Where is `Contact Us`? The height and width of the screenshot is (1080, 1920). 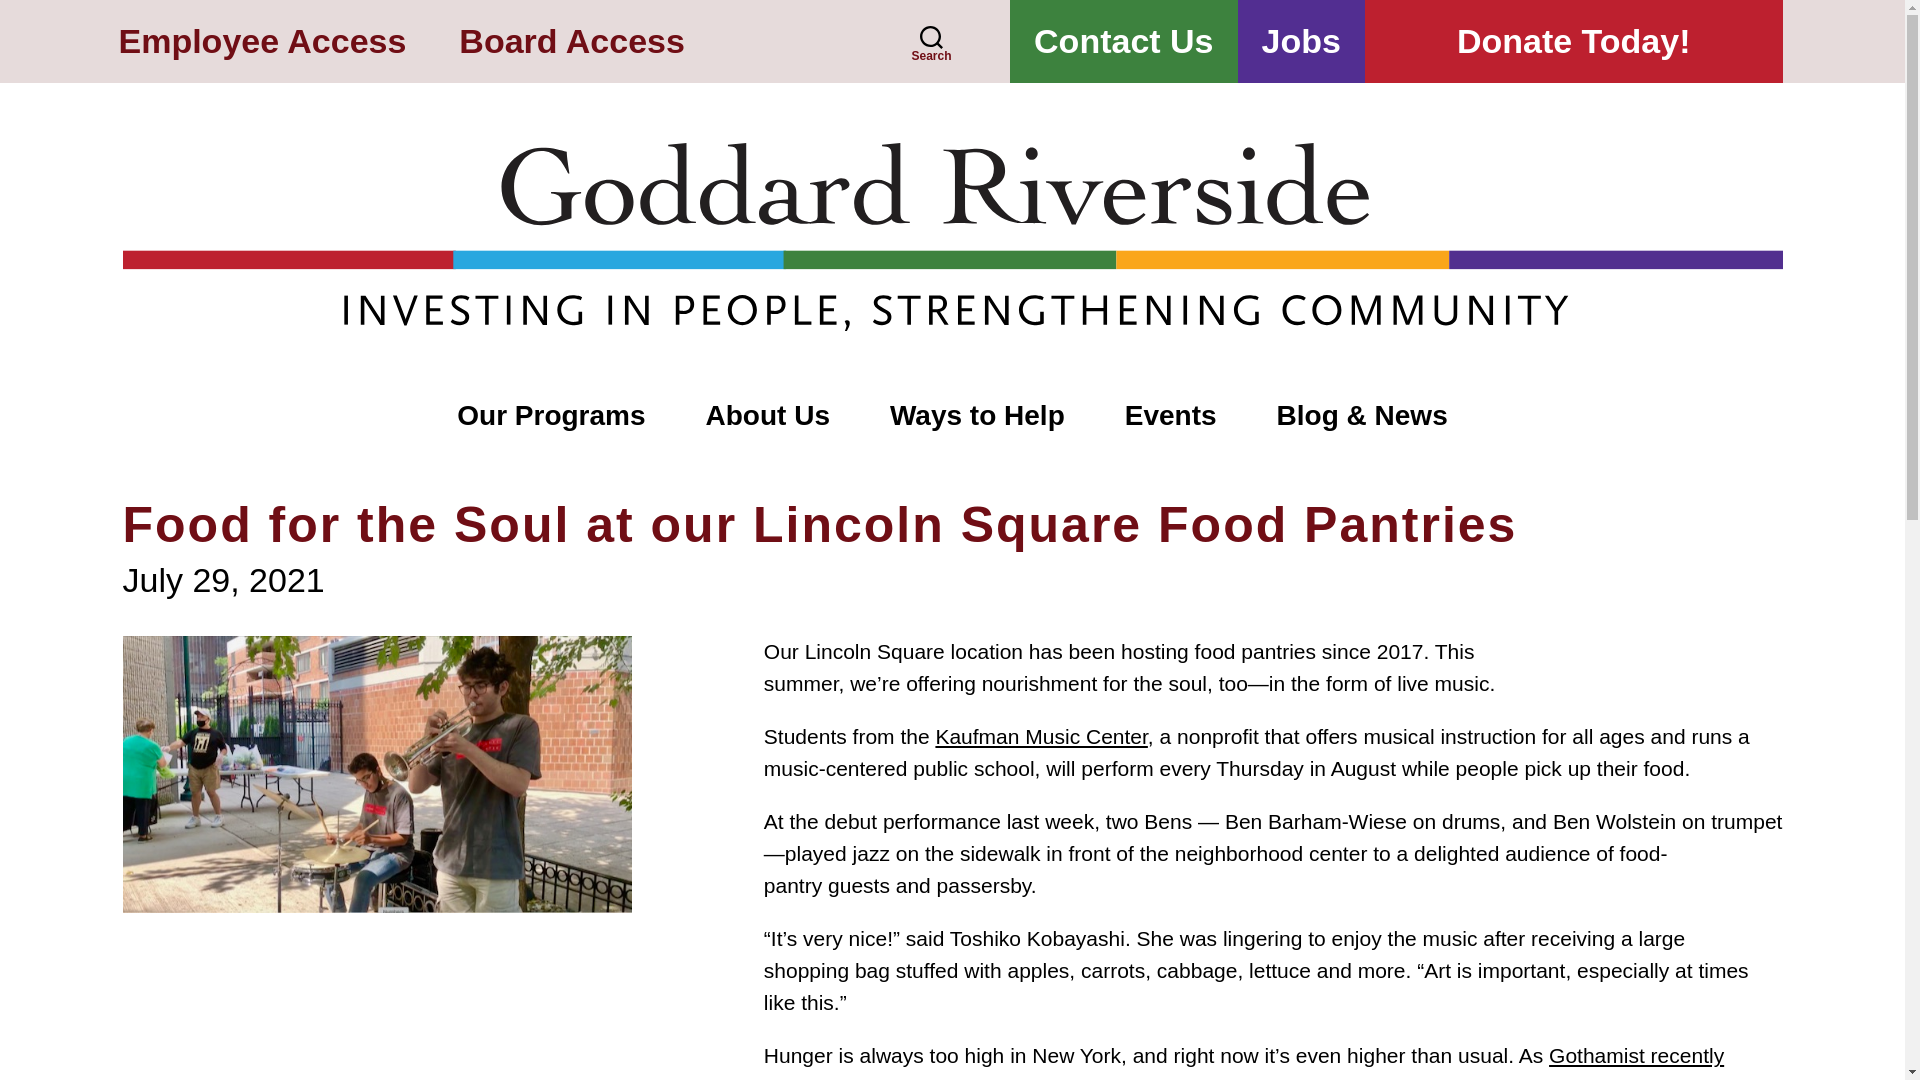
Contact Us is located at coordinates (1122, 42).